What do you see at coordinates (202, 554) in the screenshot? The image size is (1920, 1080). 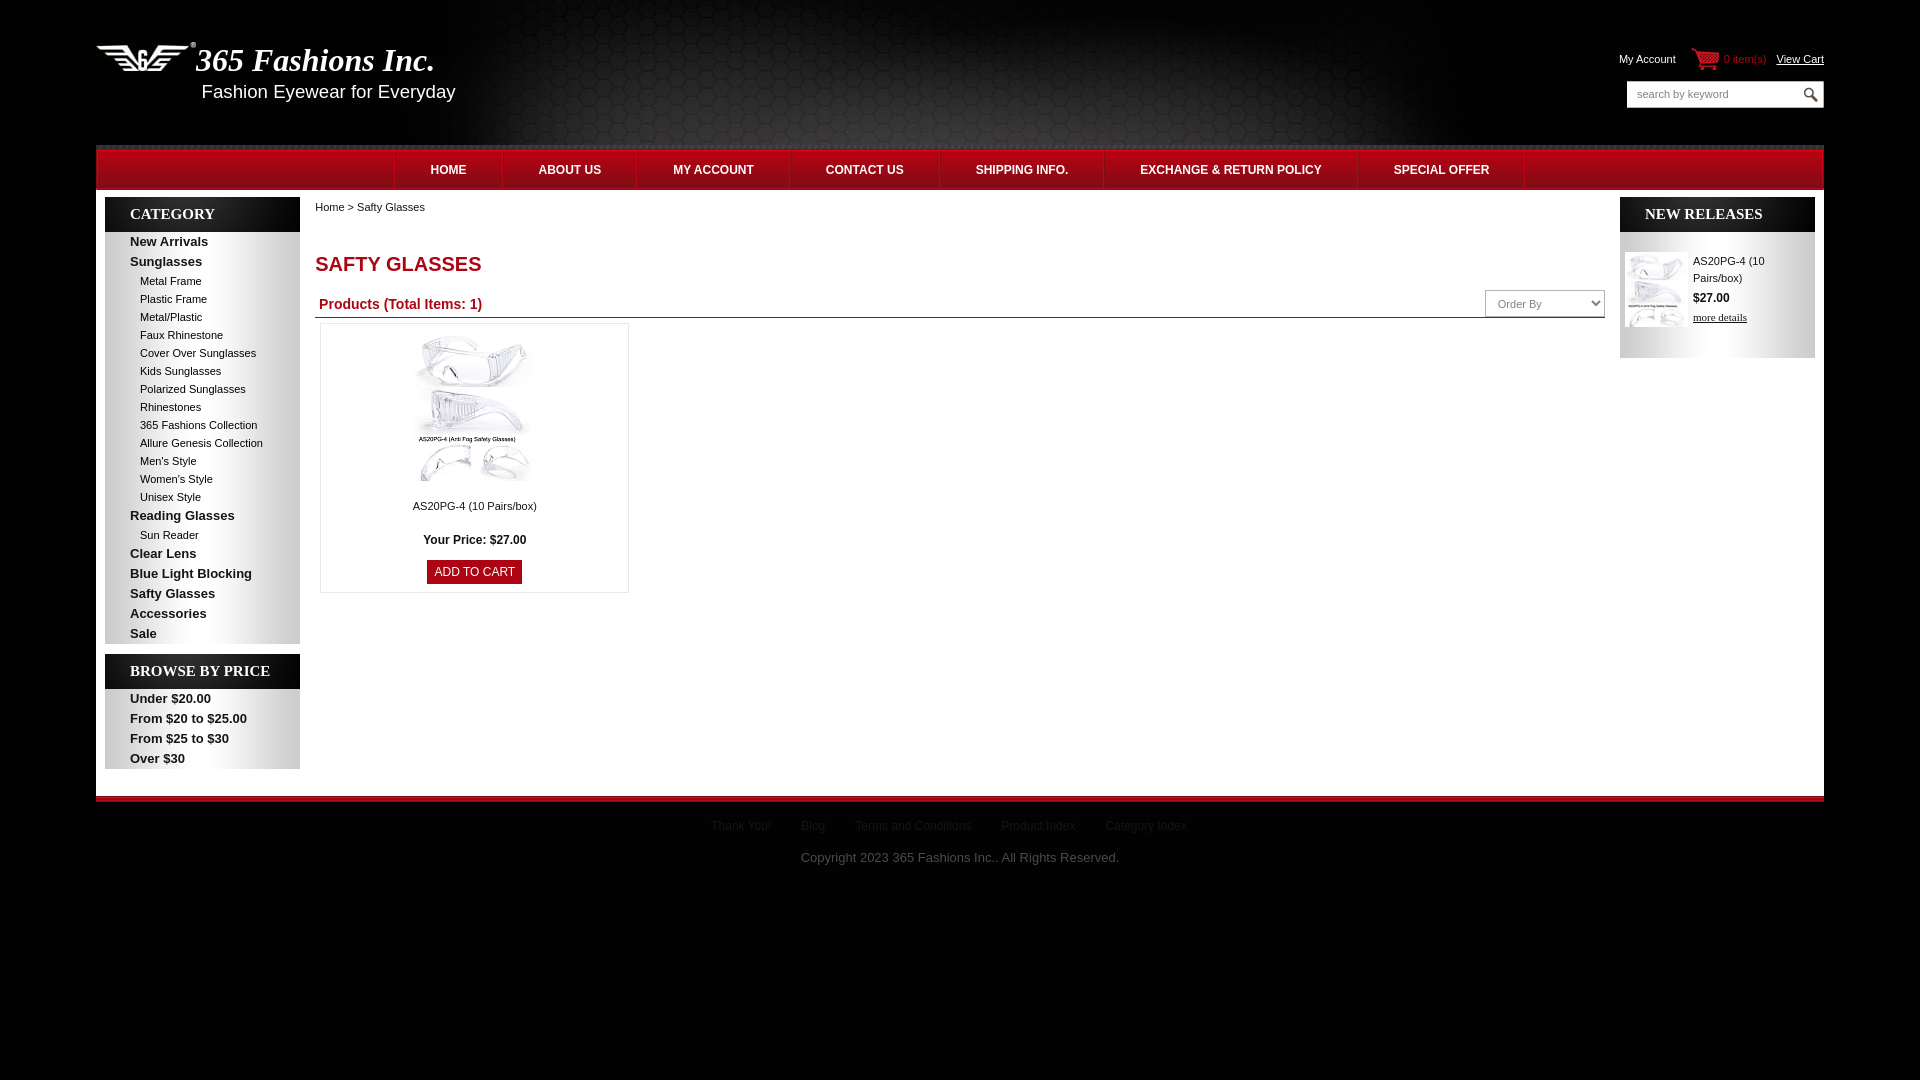 I see `Clear Lens` at bounding box center [202, 554].